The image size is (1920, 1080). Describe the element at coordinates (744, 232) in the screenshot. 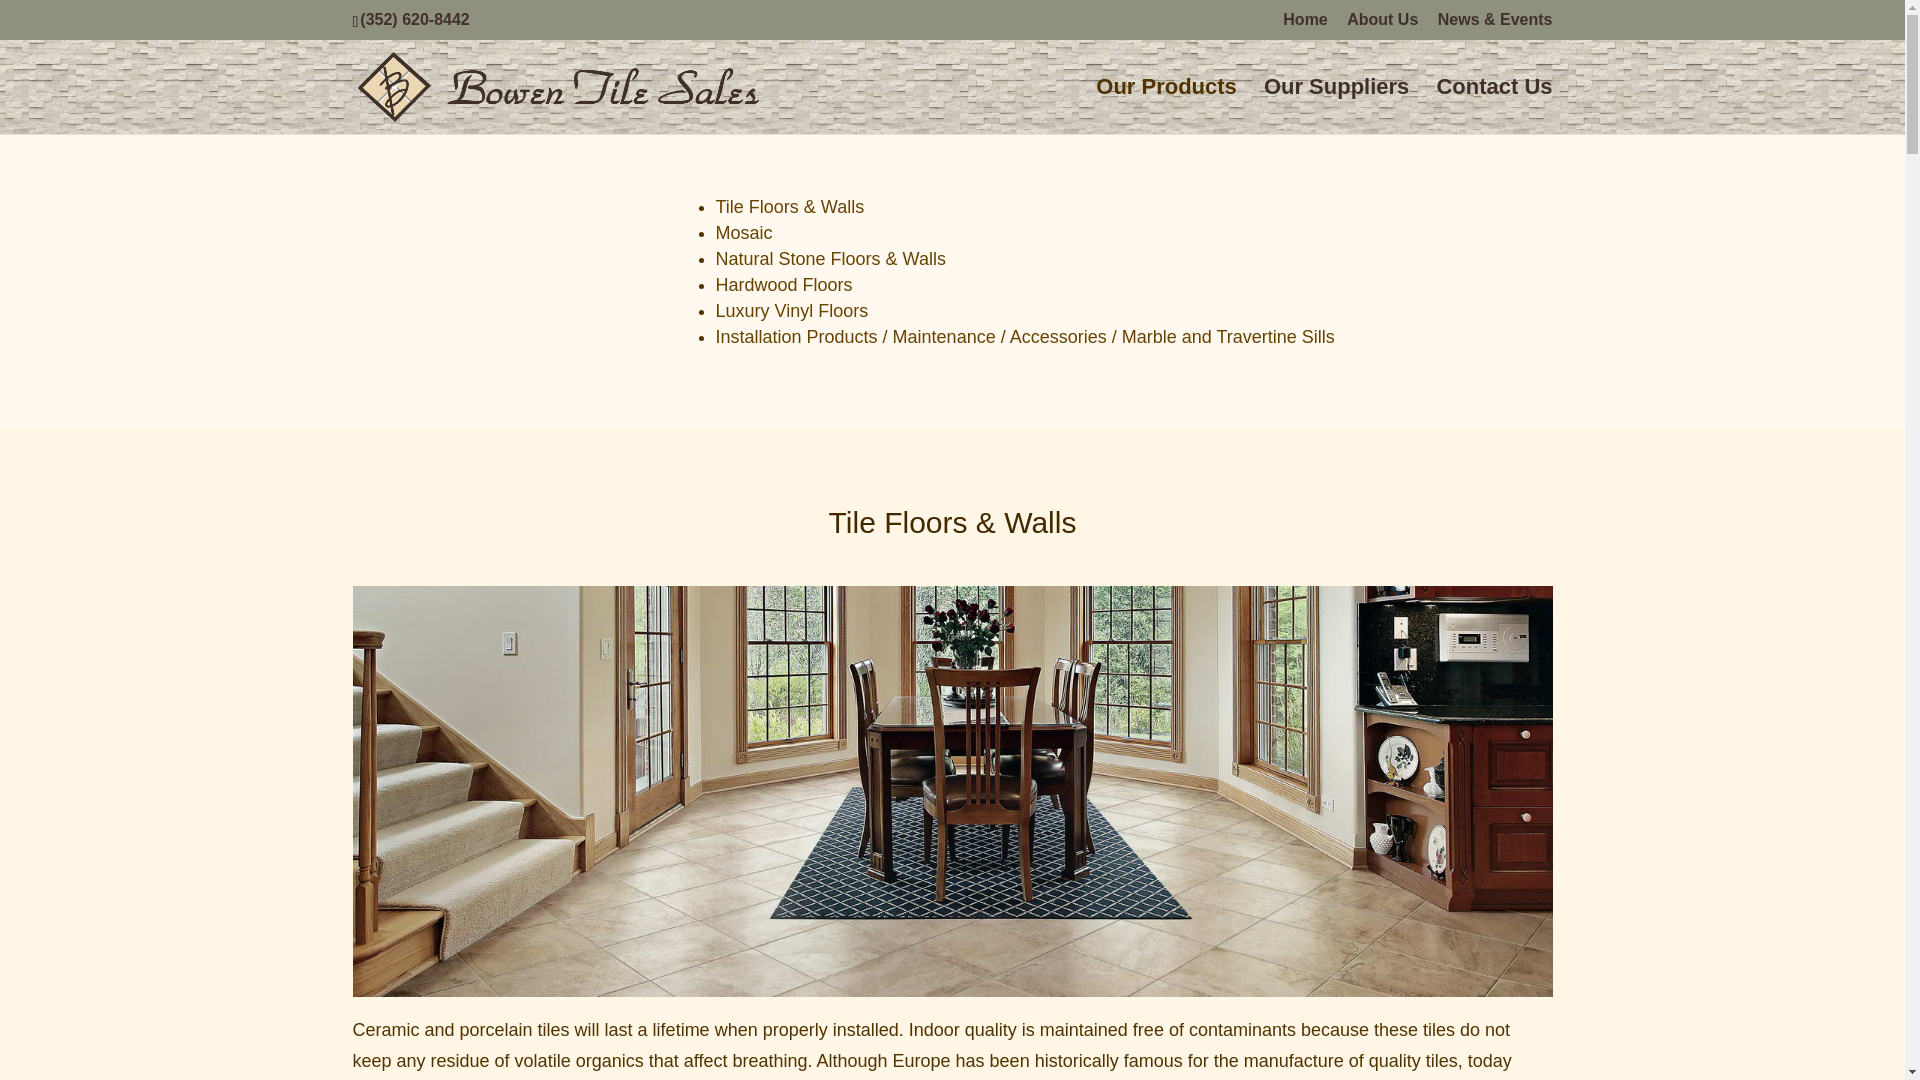

I see `Mosaic` at that location.